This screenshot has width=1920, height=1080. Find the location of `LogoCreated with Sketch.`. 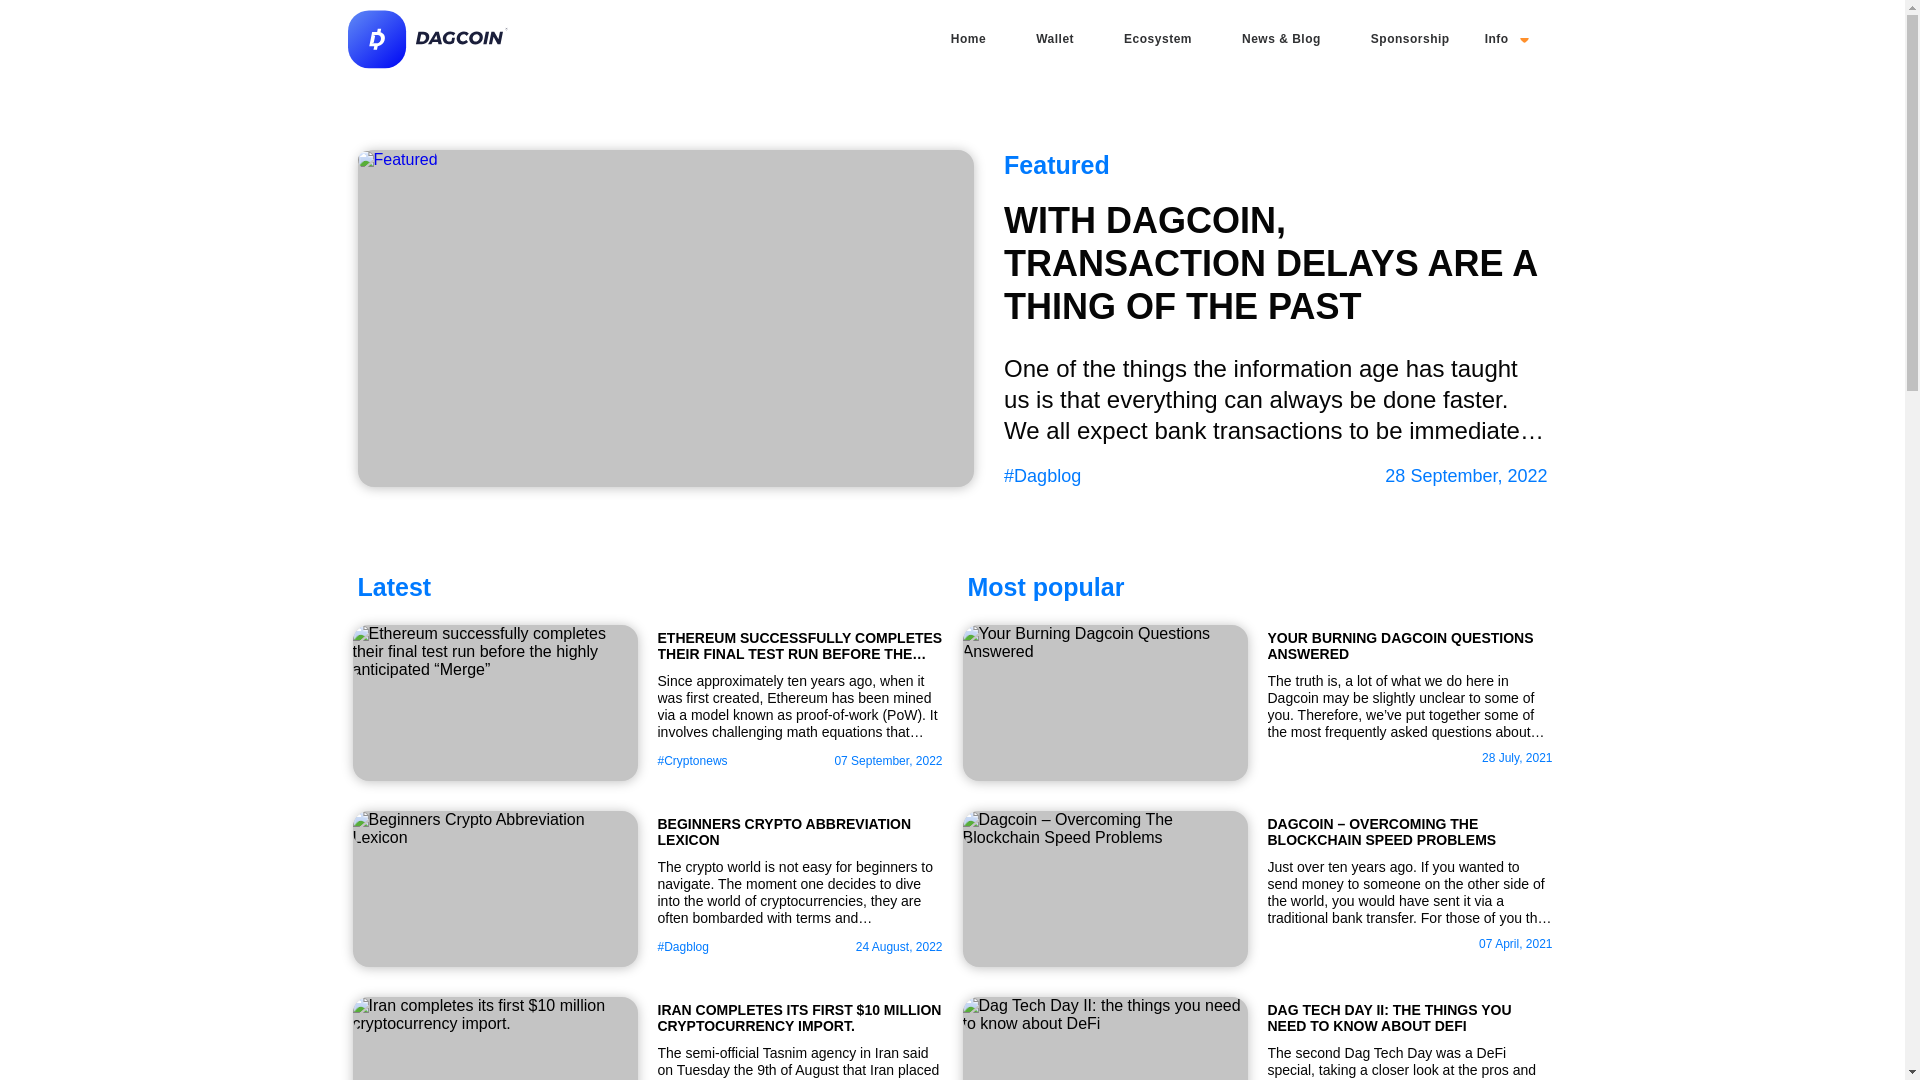

LogoCreated with Sketch. is located at coordinates (428, 39).